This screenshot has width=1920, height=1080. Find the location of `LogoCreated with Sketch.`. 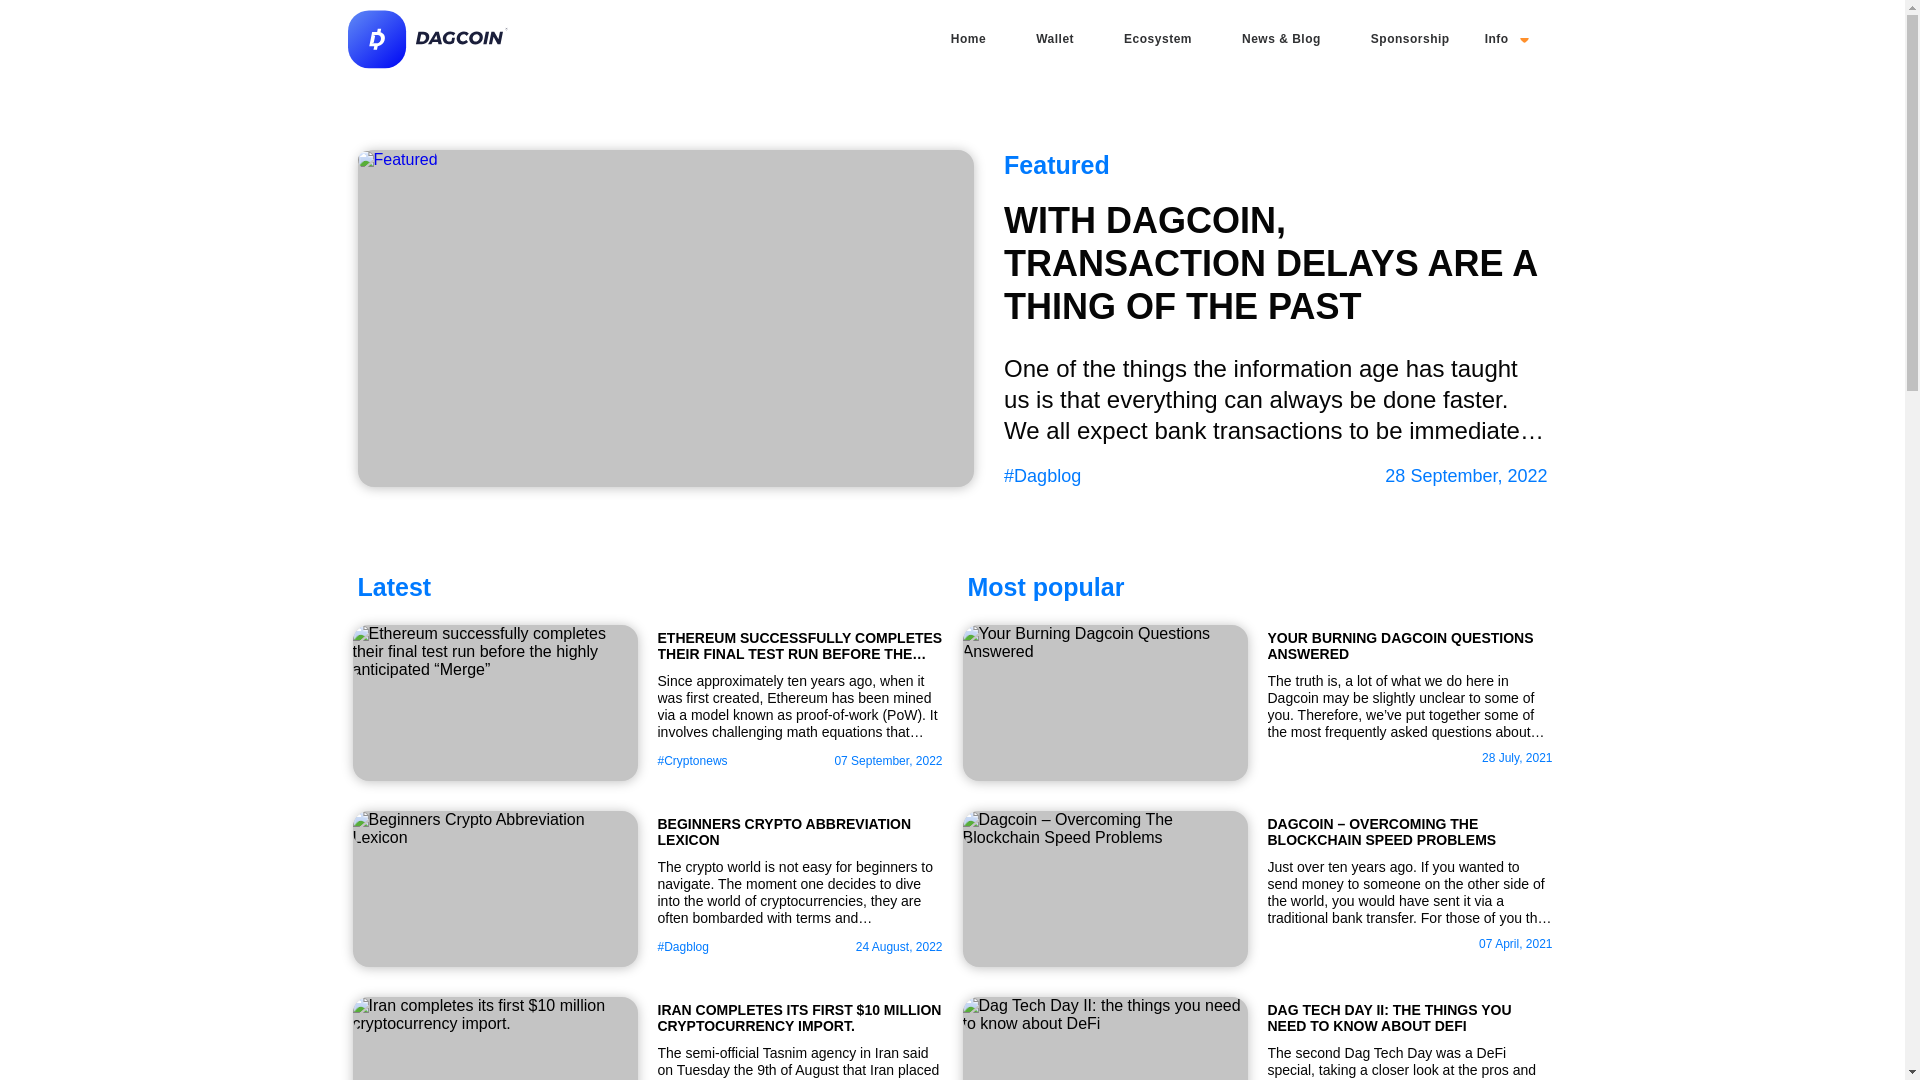

LogoCreated with Sketch. is located at coordinates (428, 39).